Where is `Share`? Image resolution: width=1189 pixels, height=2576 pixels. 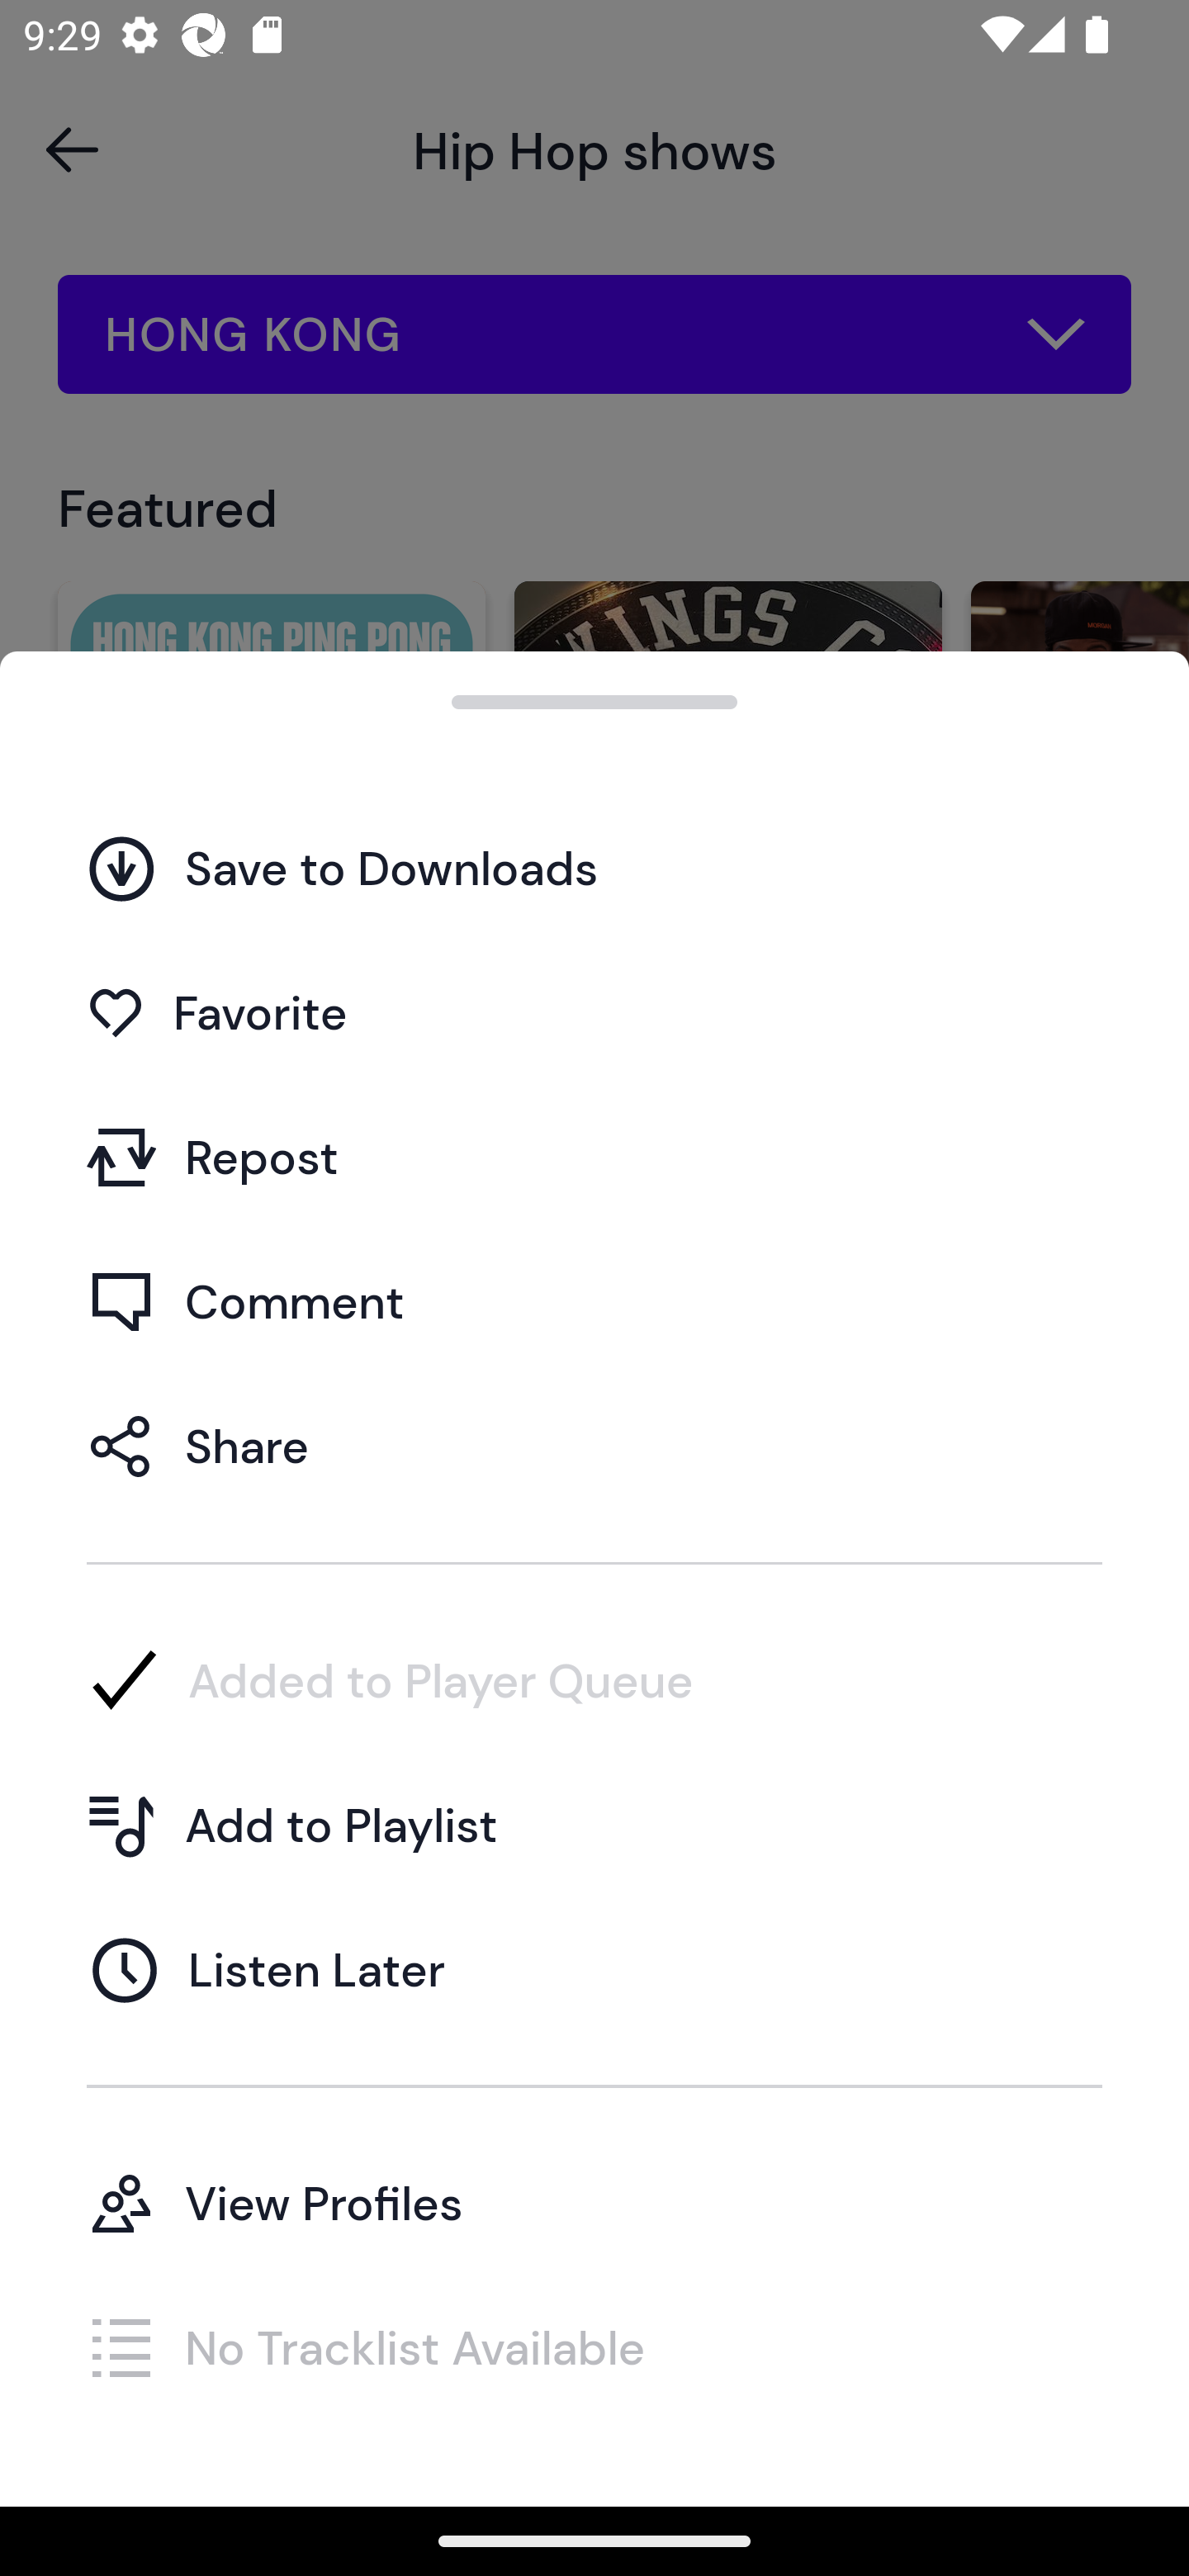
Share is located at coordinates (594, 1445).